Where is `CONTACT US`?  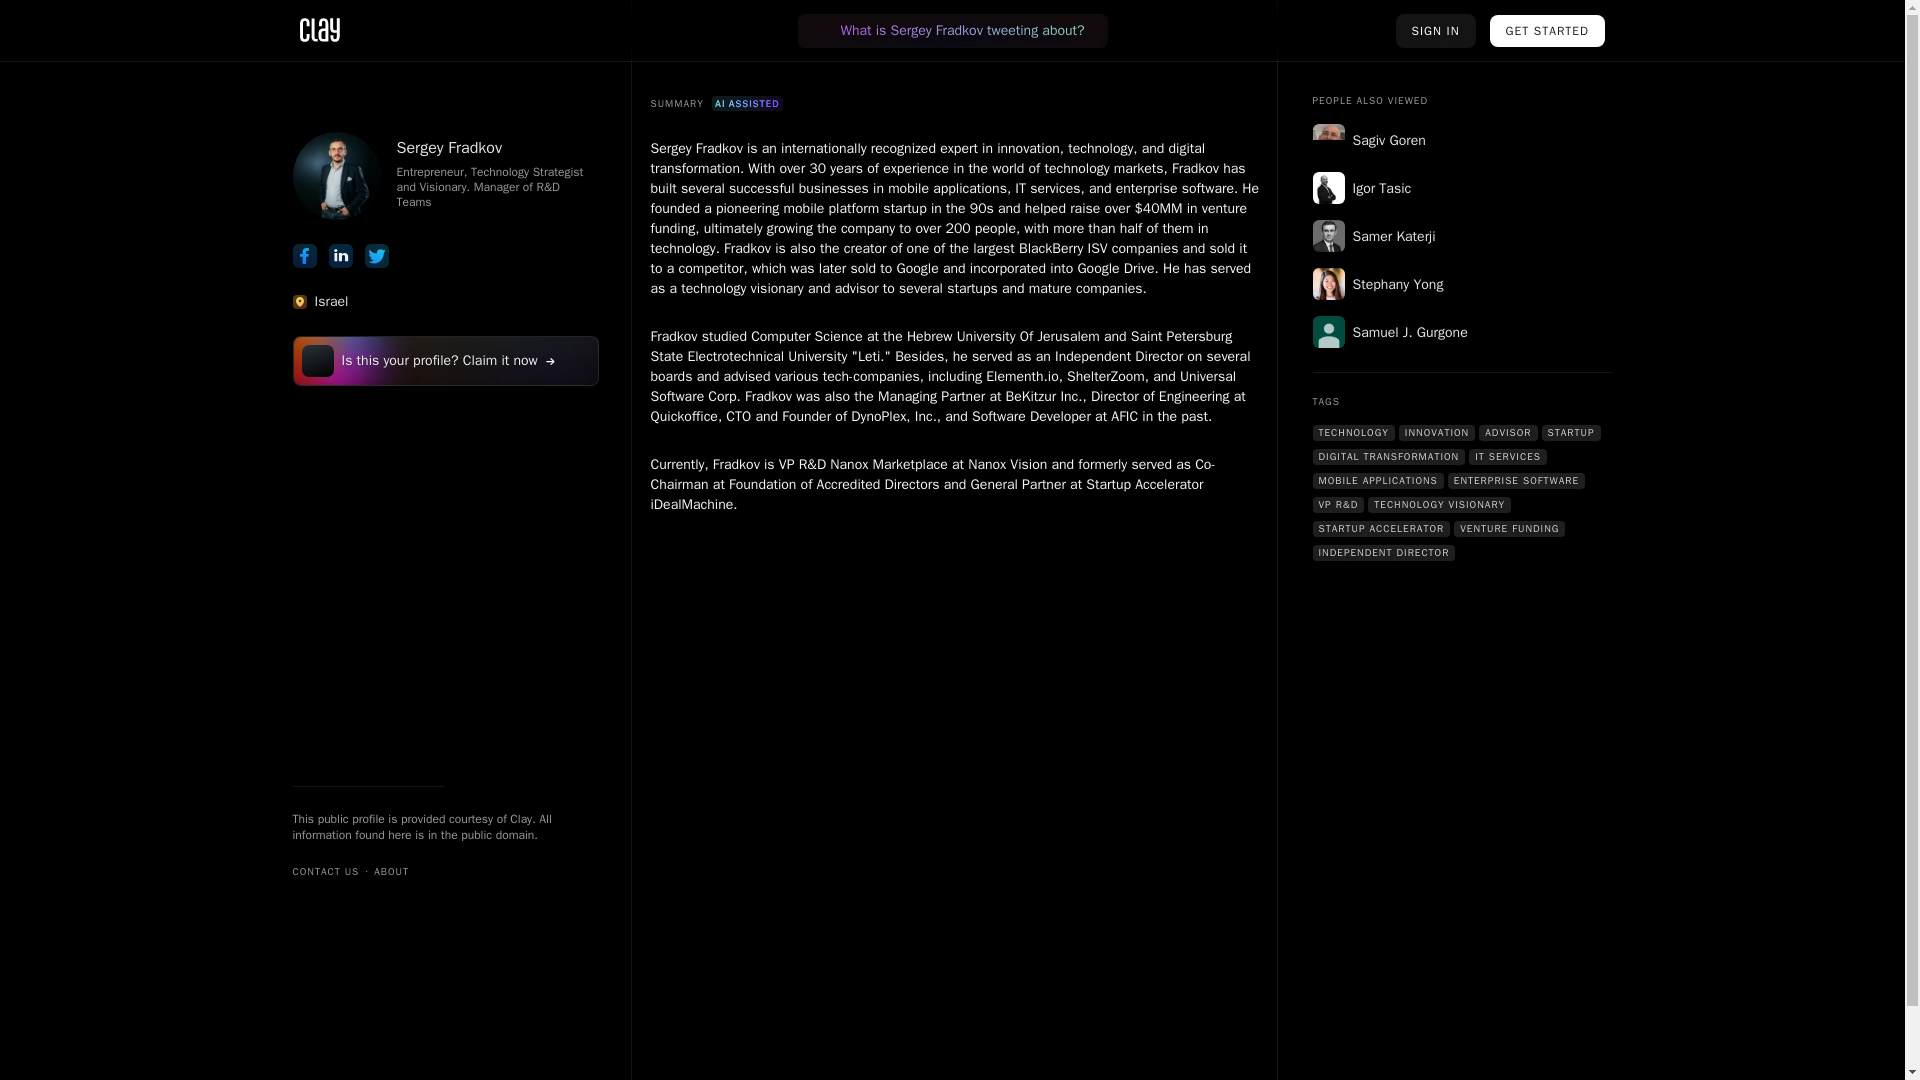
CONTACT US is located at coordinates (325, 872).